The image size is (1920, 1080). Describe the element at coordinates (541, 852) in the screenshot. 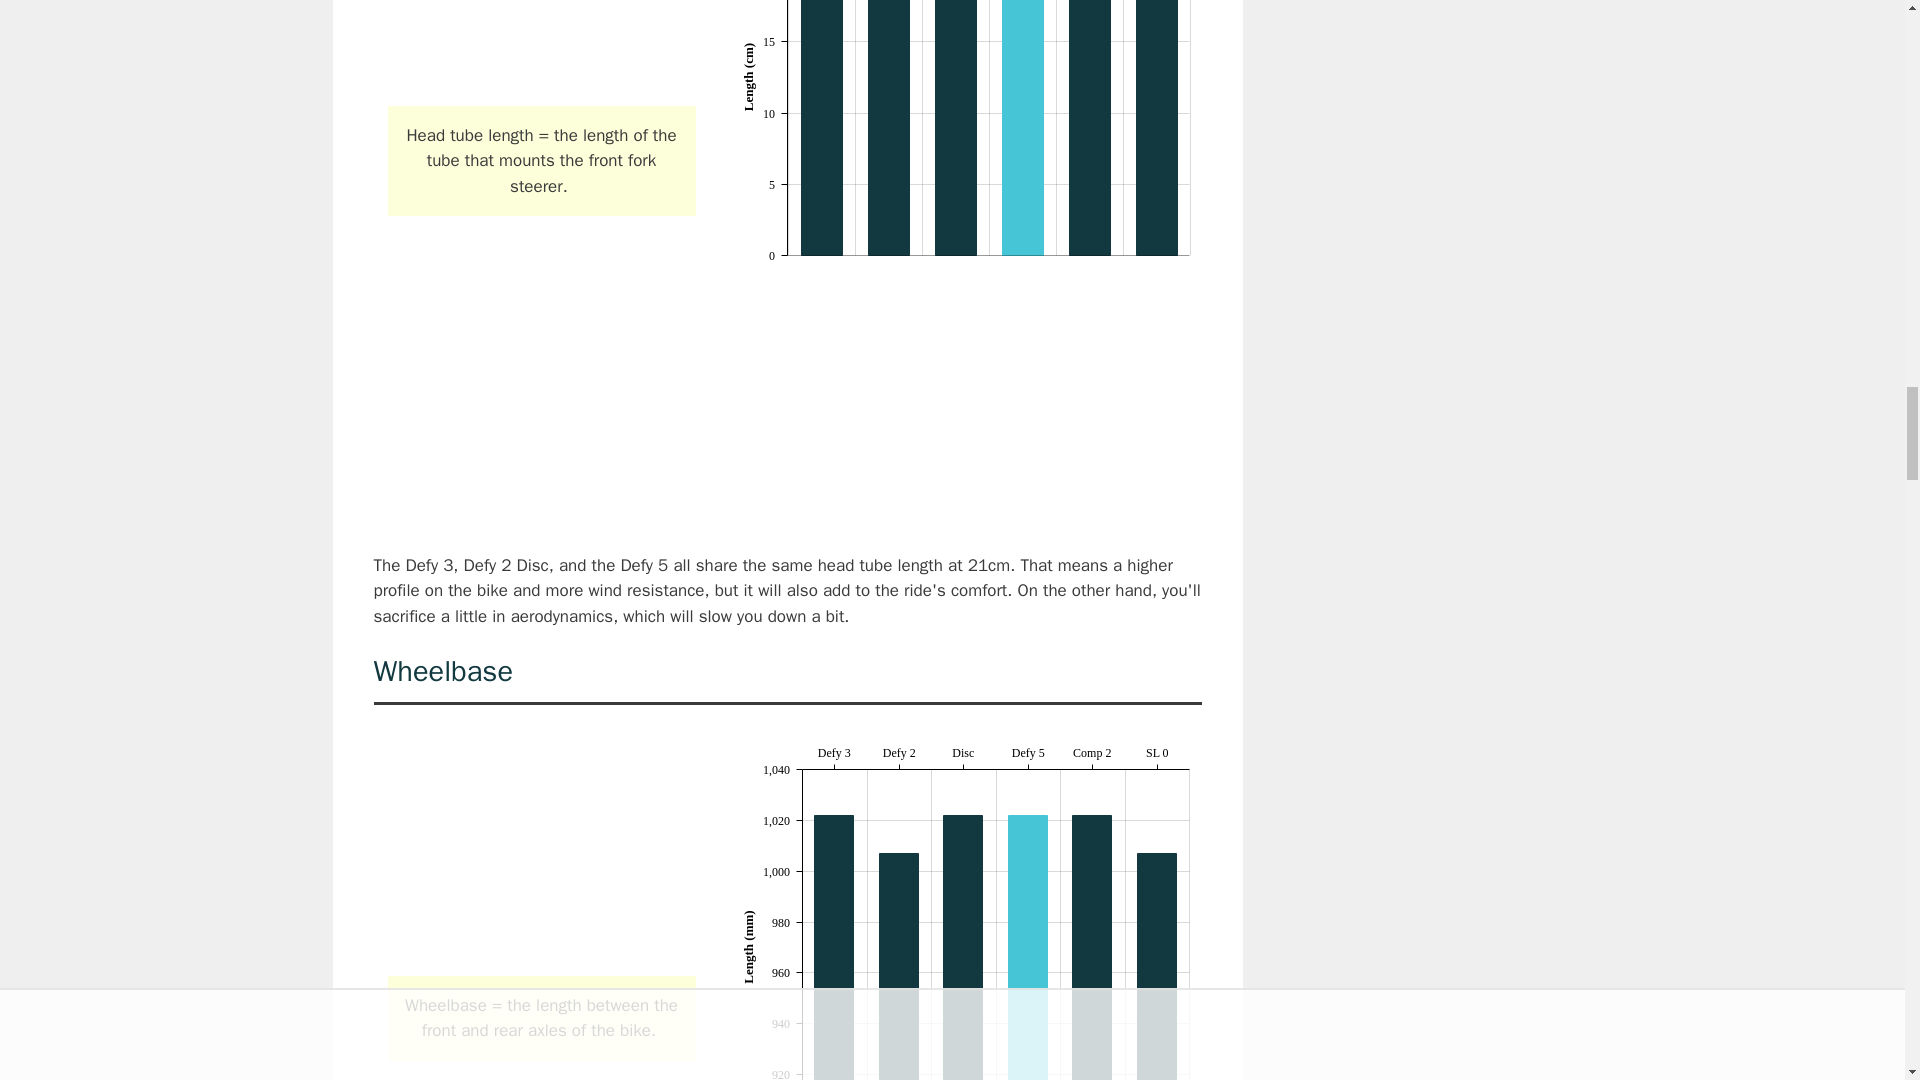

I see `Wheelbase` at that location.